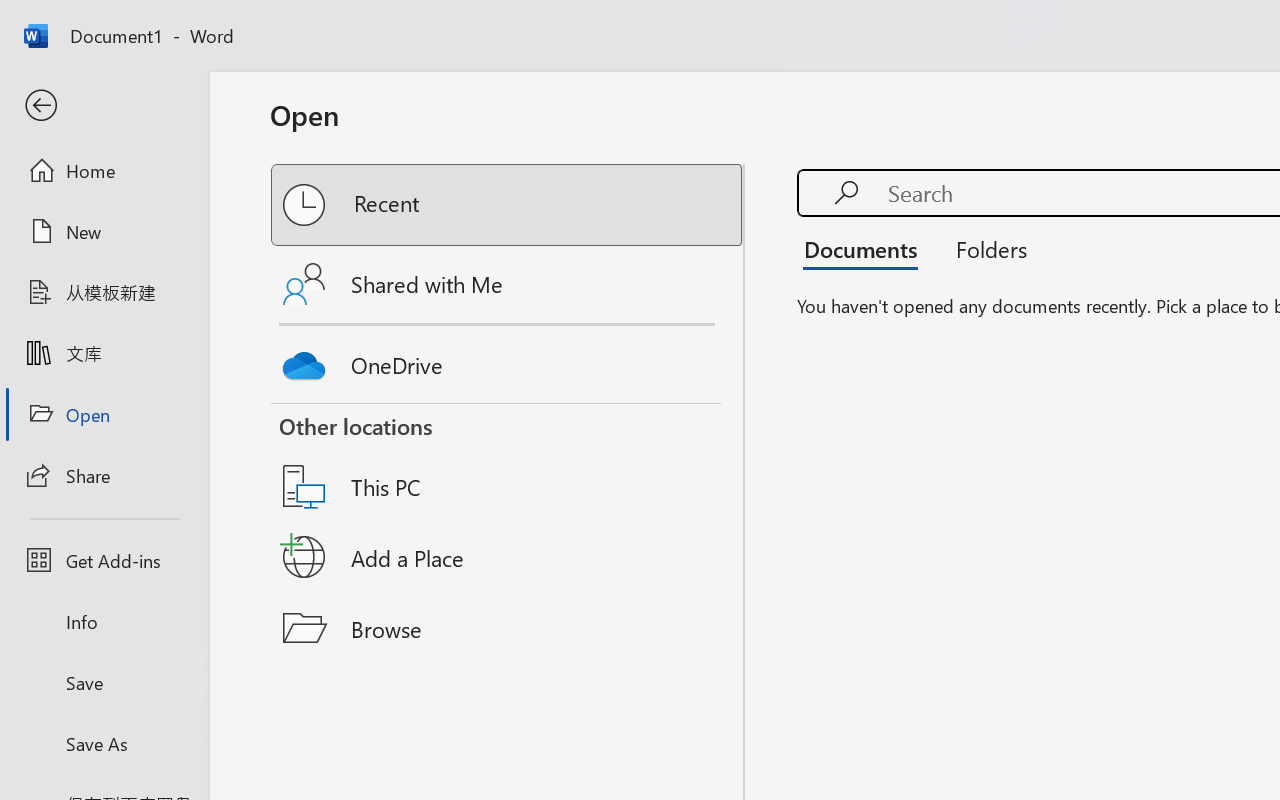 The image size is (1280, 800). Describe the element at coordinates (508, 557) in the screenshot. I see `Add a Place` at that location.